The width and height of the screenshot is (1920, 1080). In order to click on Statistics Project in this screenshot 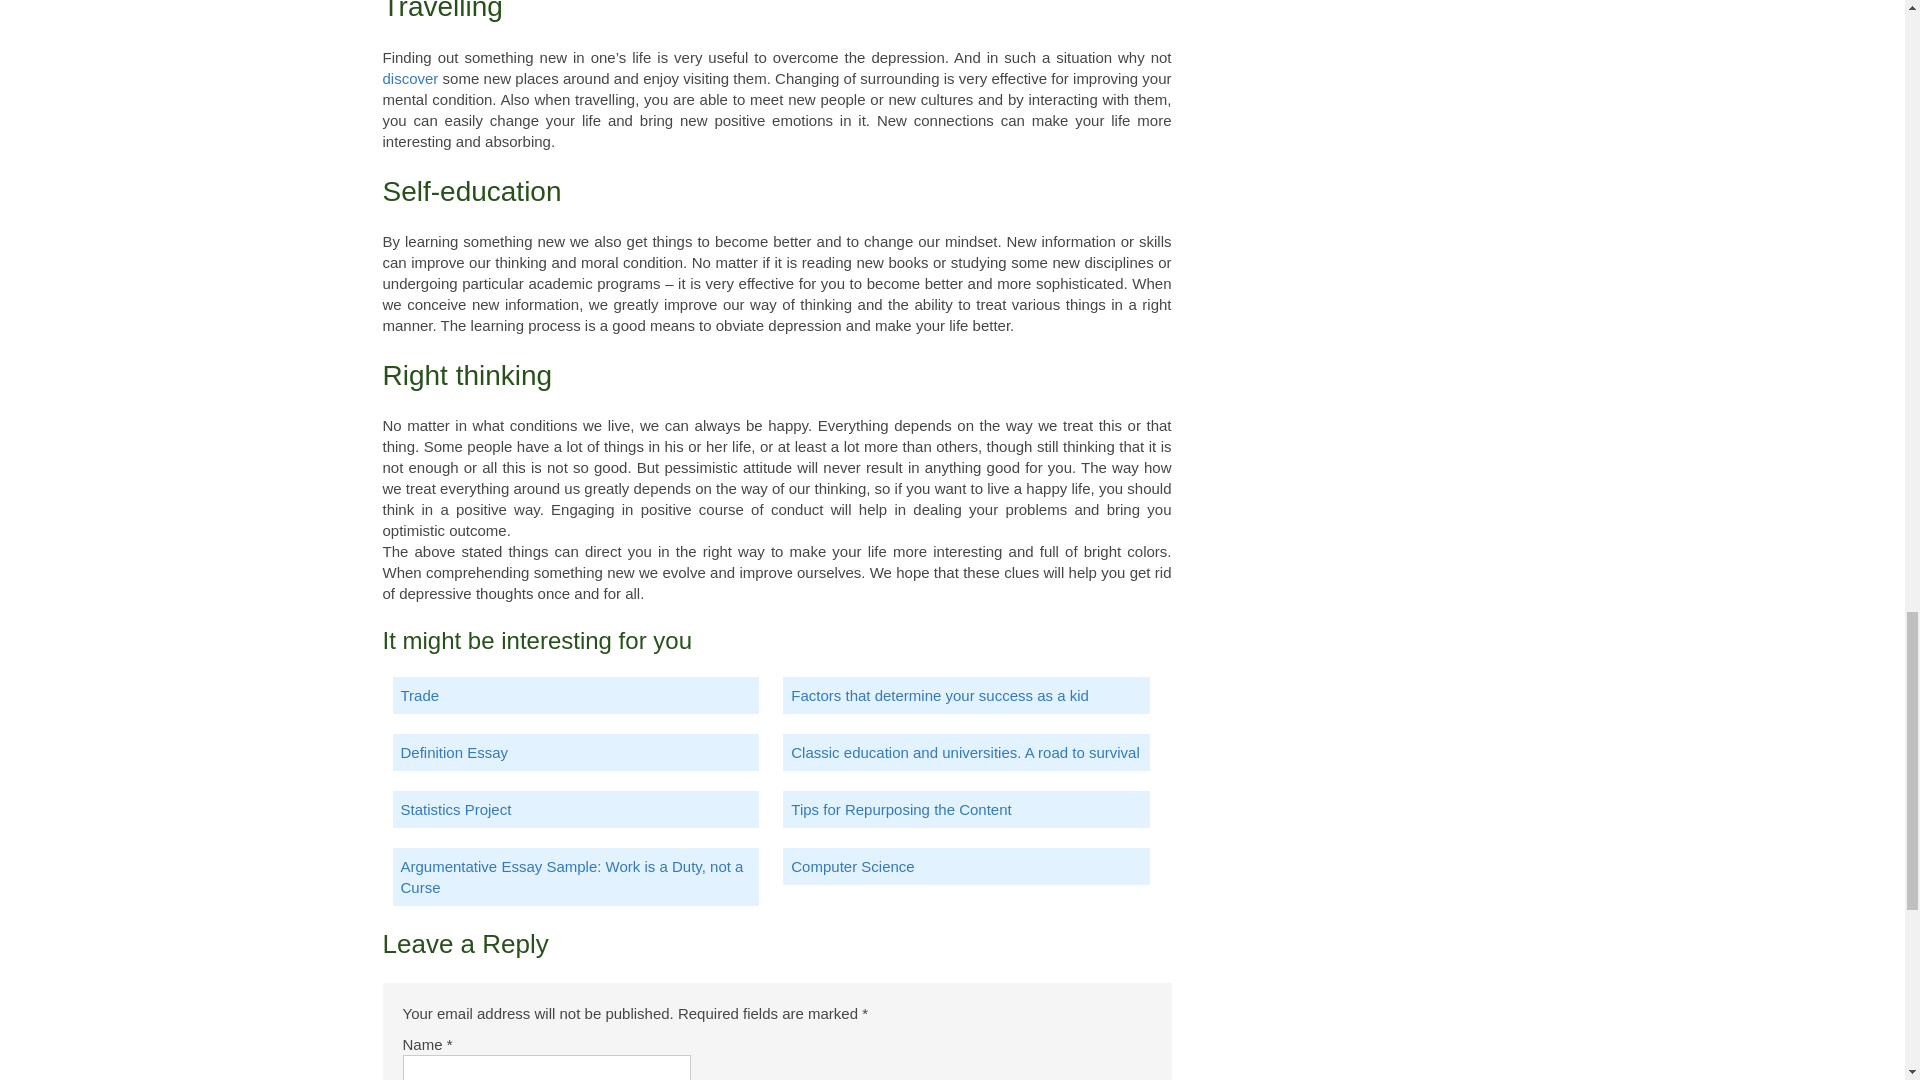, I will do `click(574, 809)`.